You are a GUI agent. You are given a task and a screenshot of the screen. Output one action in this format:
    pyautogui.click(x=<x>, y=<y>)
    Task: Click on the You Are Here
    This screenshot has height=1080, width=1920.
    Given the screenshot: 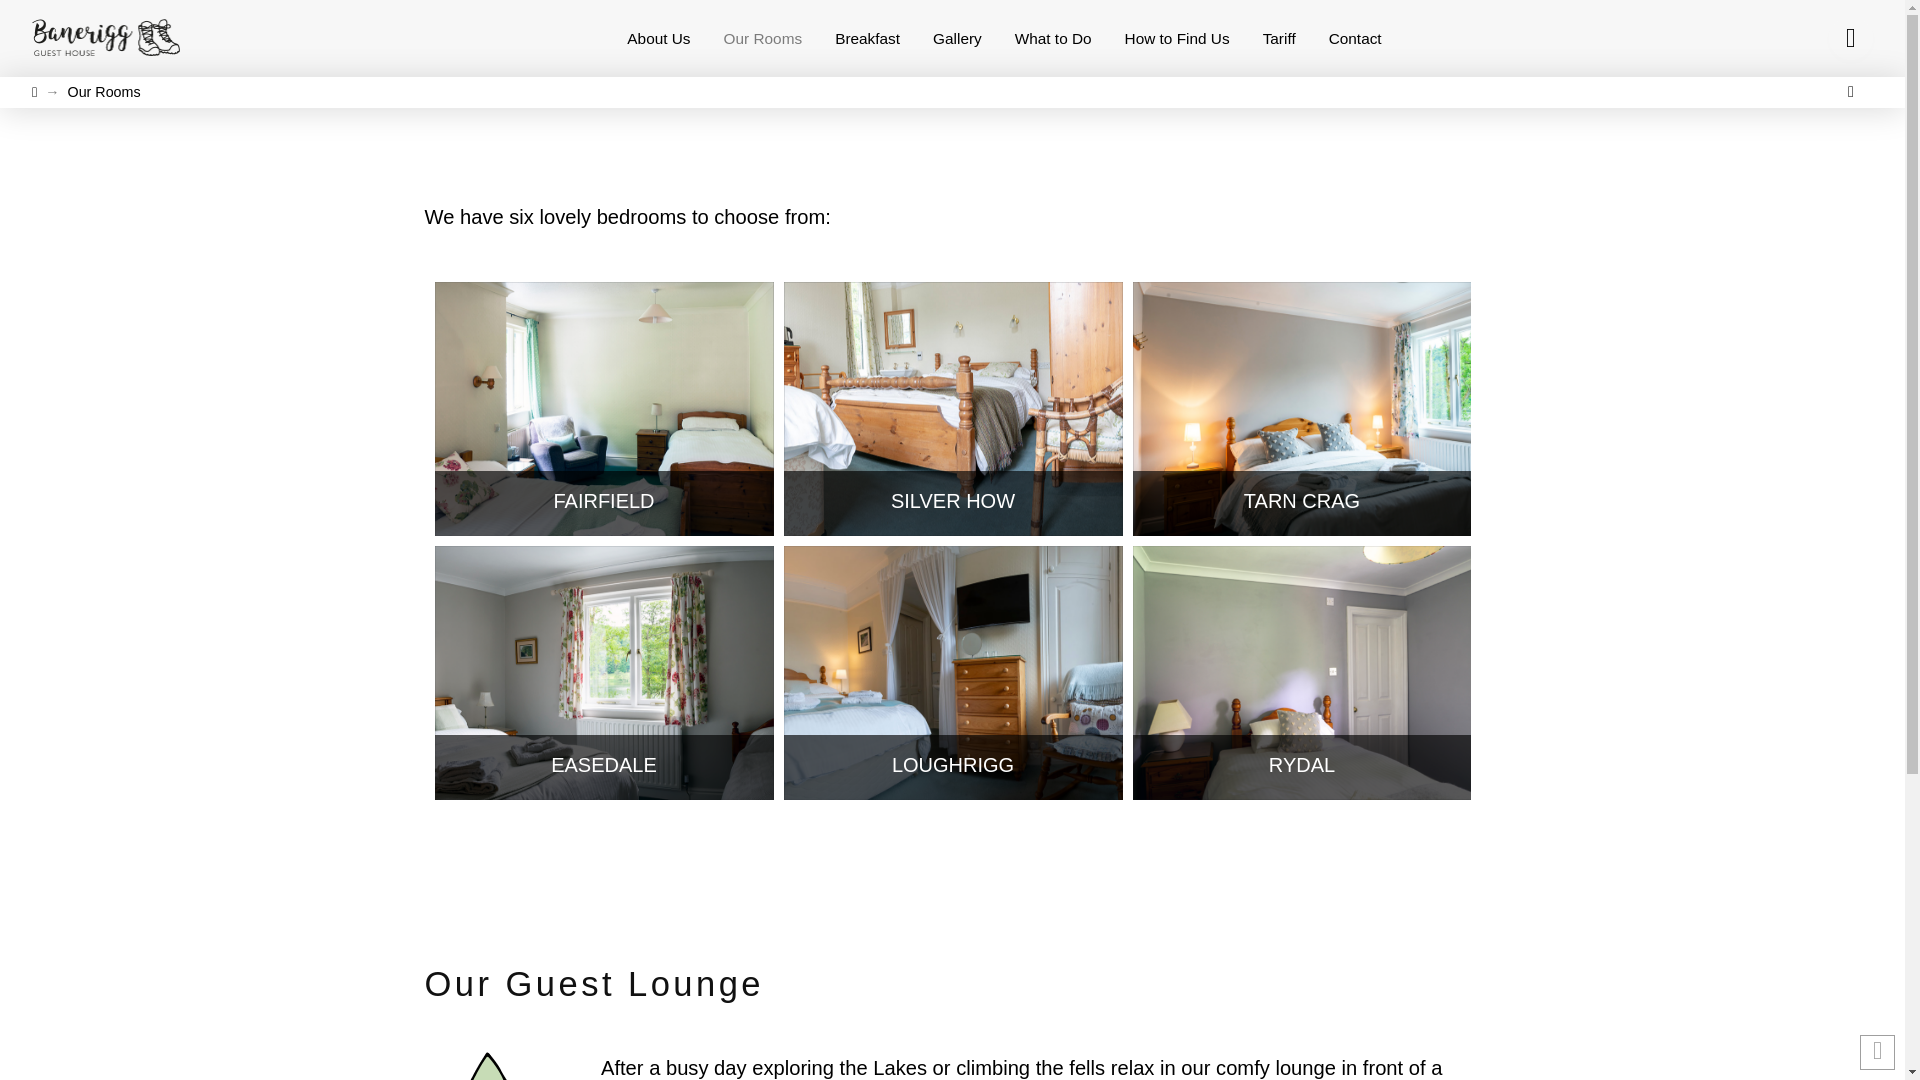 What is the action you would take?
    pyautogui.click(x=104, y=92)
    